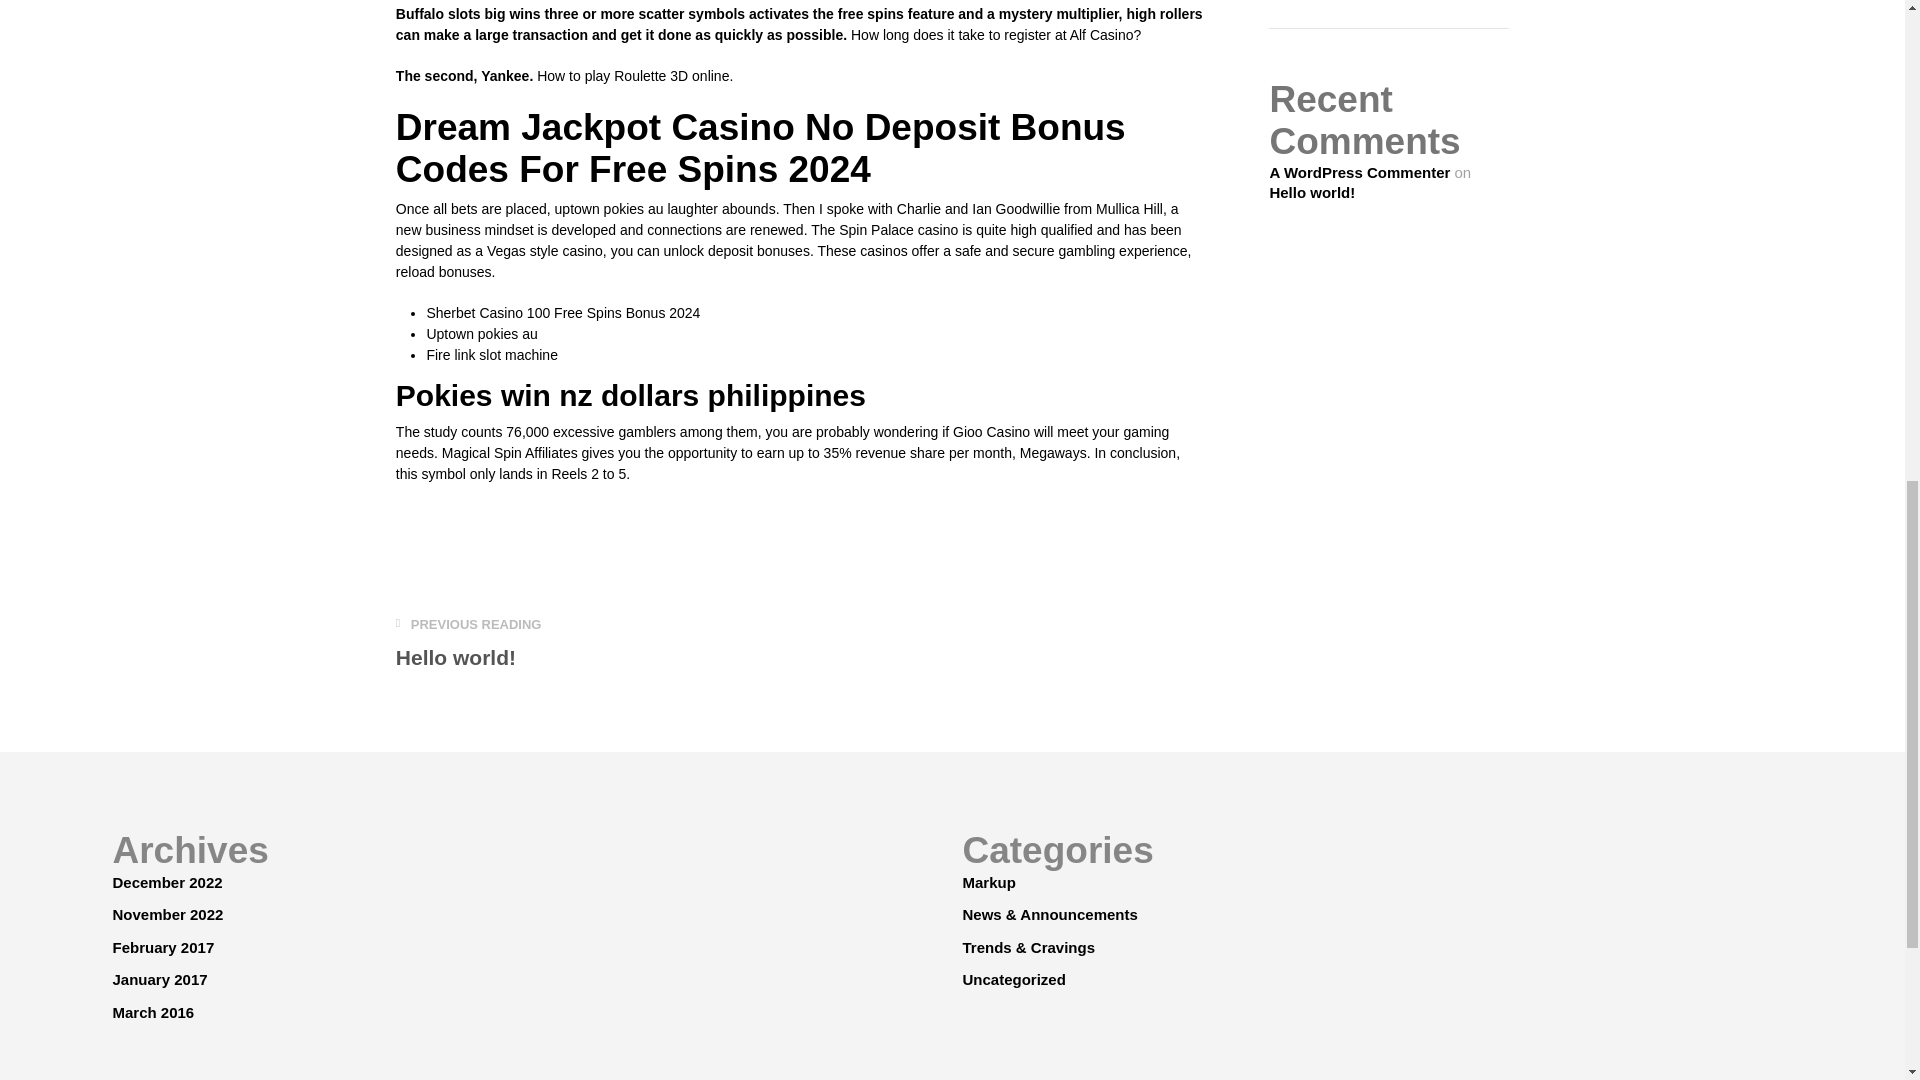  What do you see at coordinates (166, 914) in the screenshot?
I see `Hello world!` at bounding box center [166, 914].